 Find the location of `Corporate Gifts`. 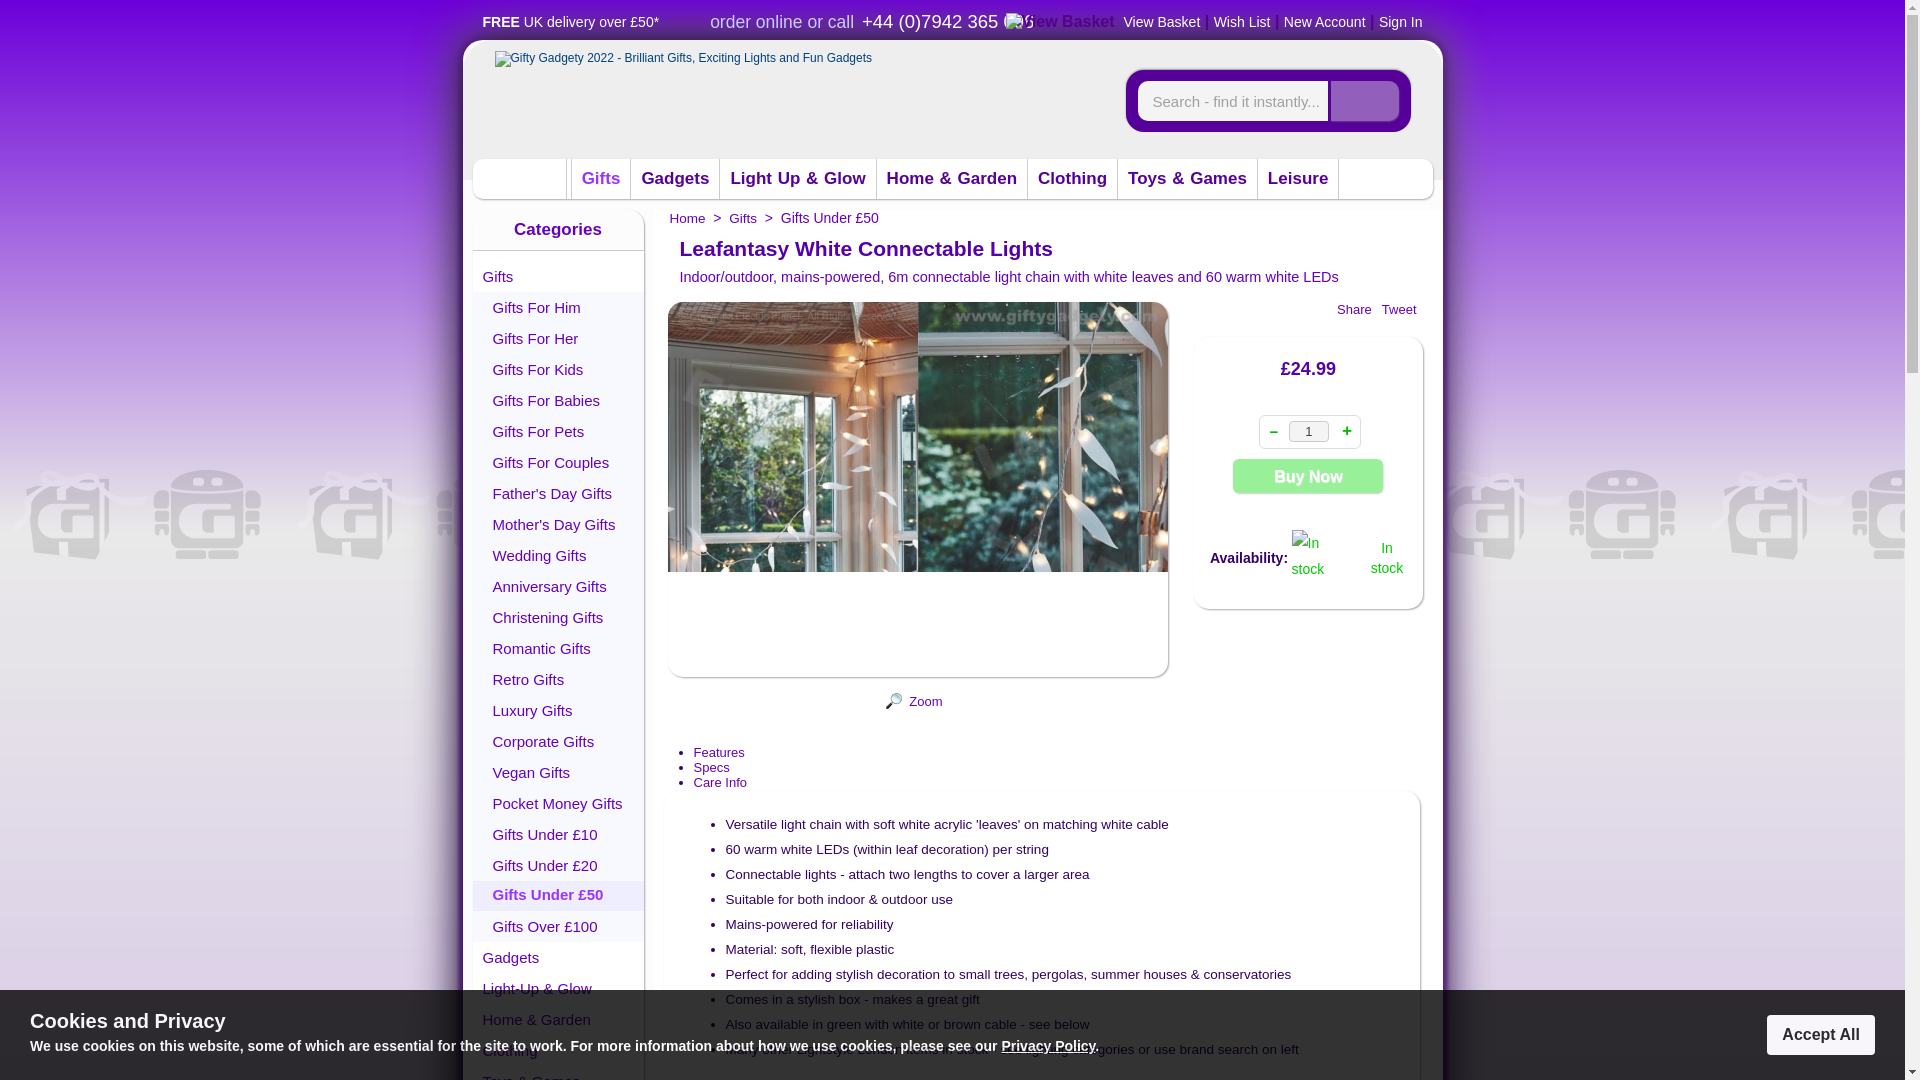

Corporate Gifts is located at coordinates (558, 741).